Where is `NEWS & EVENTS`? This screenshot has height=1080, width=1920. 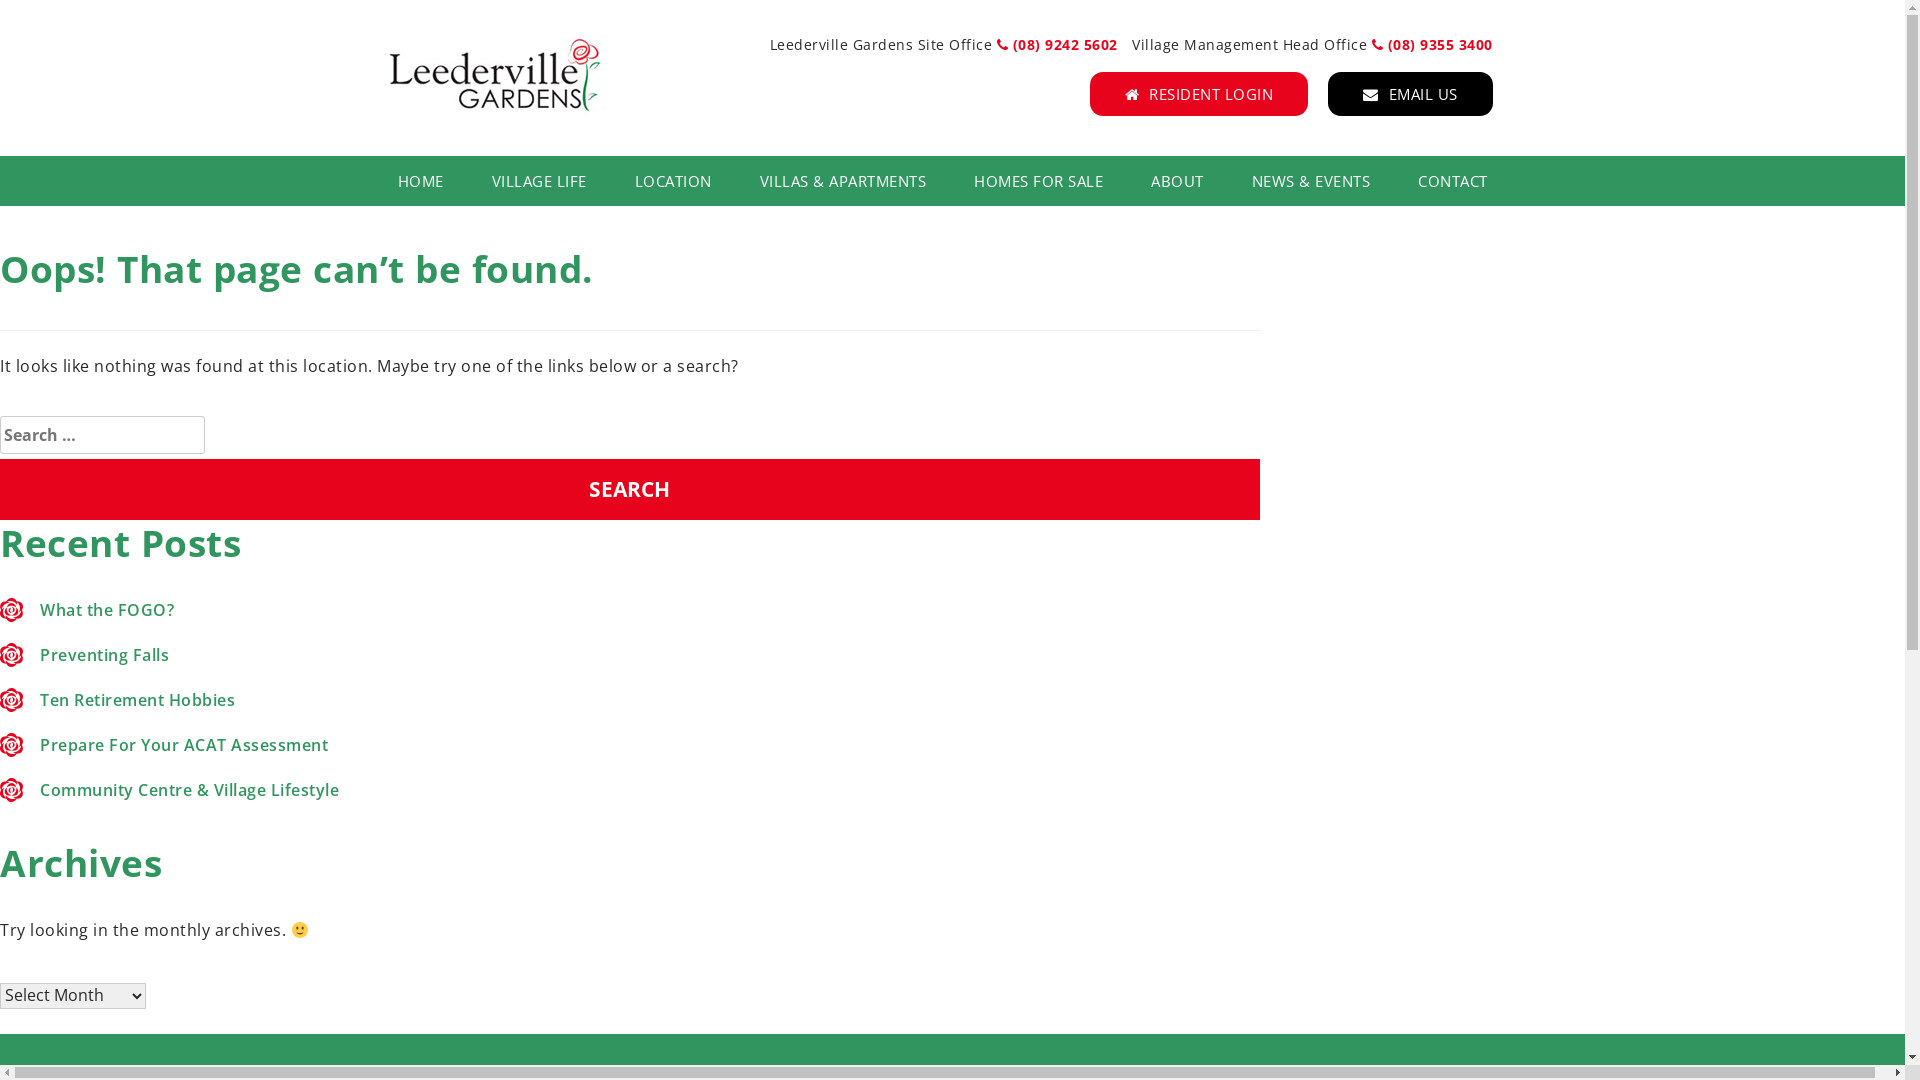
NEWS & EVENTS is located at coordinates (1312, 180).